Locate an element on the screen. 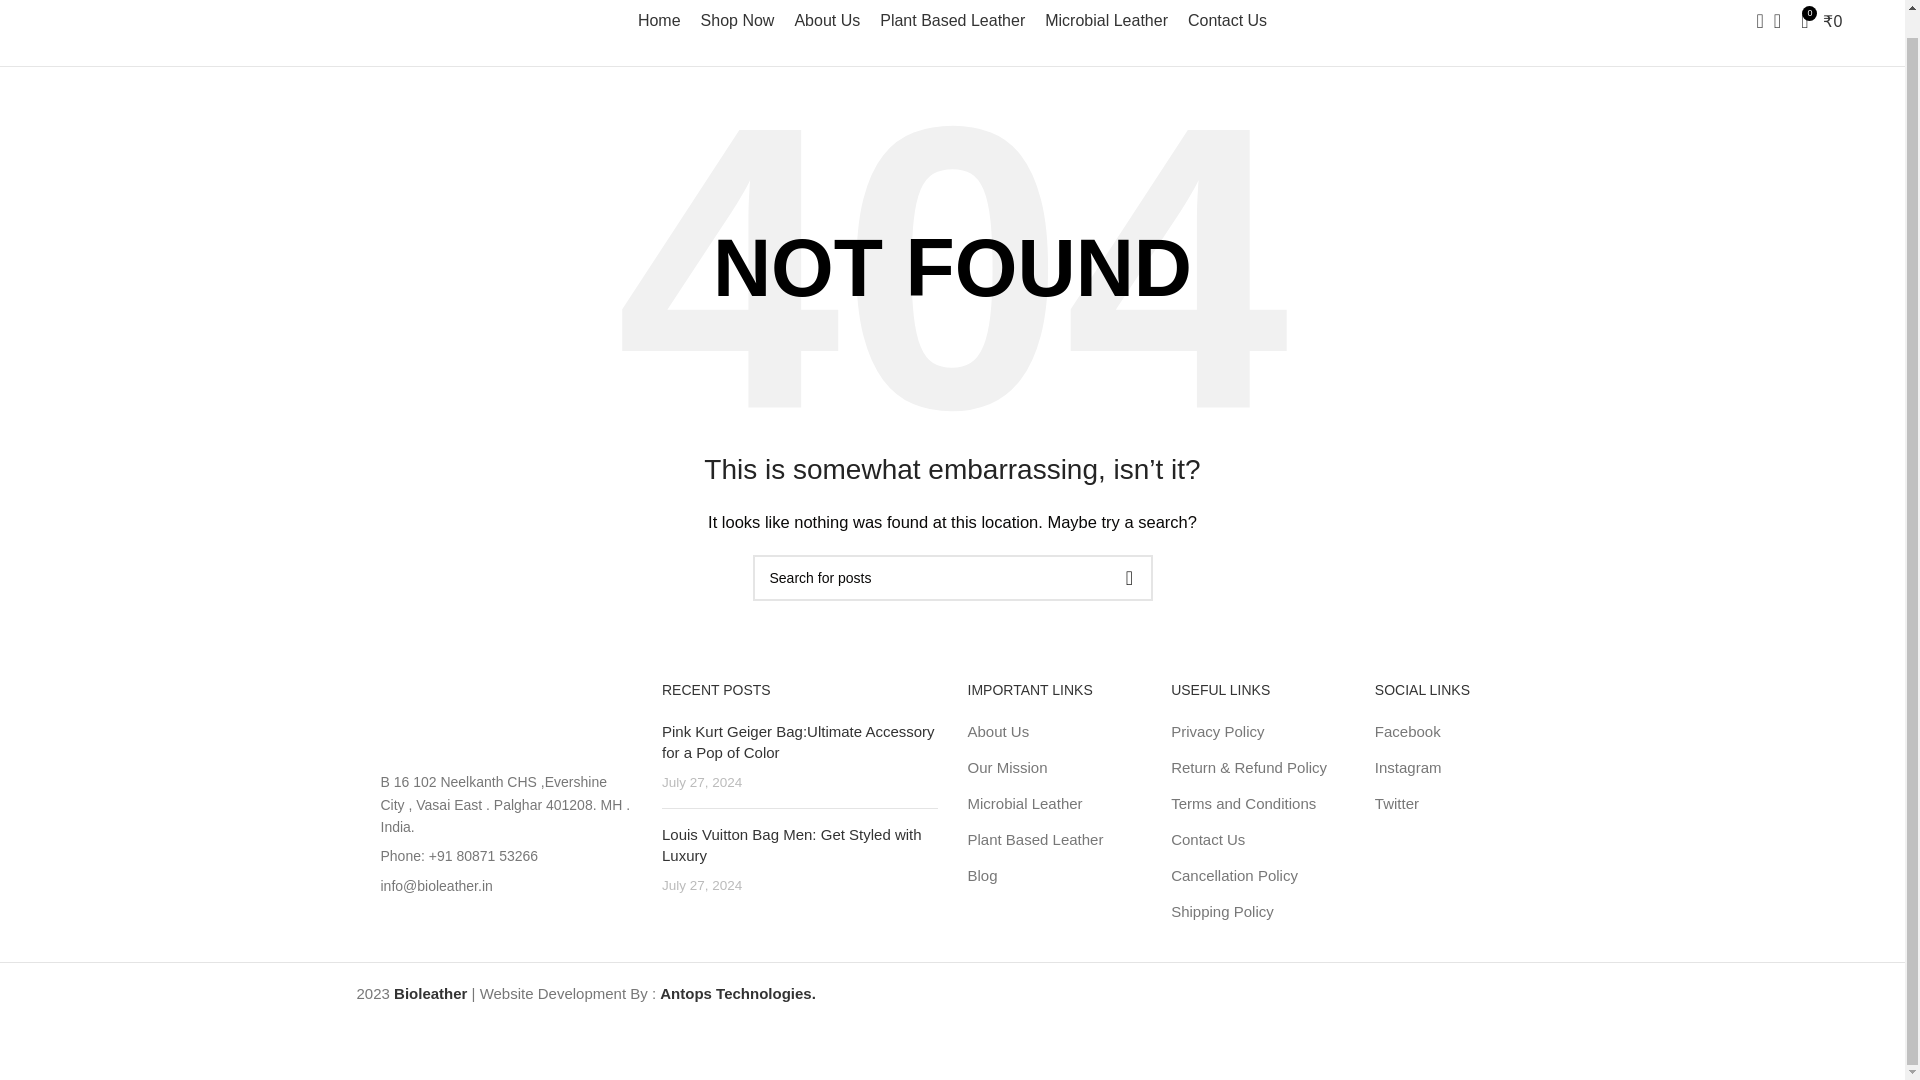 The image size is (1920, 1080). About Us is located at coordinates (827, 21).